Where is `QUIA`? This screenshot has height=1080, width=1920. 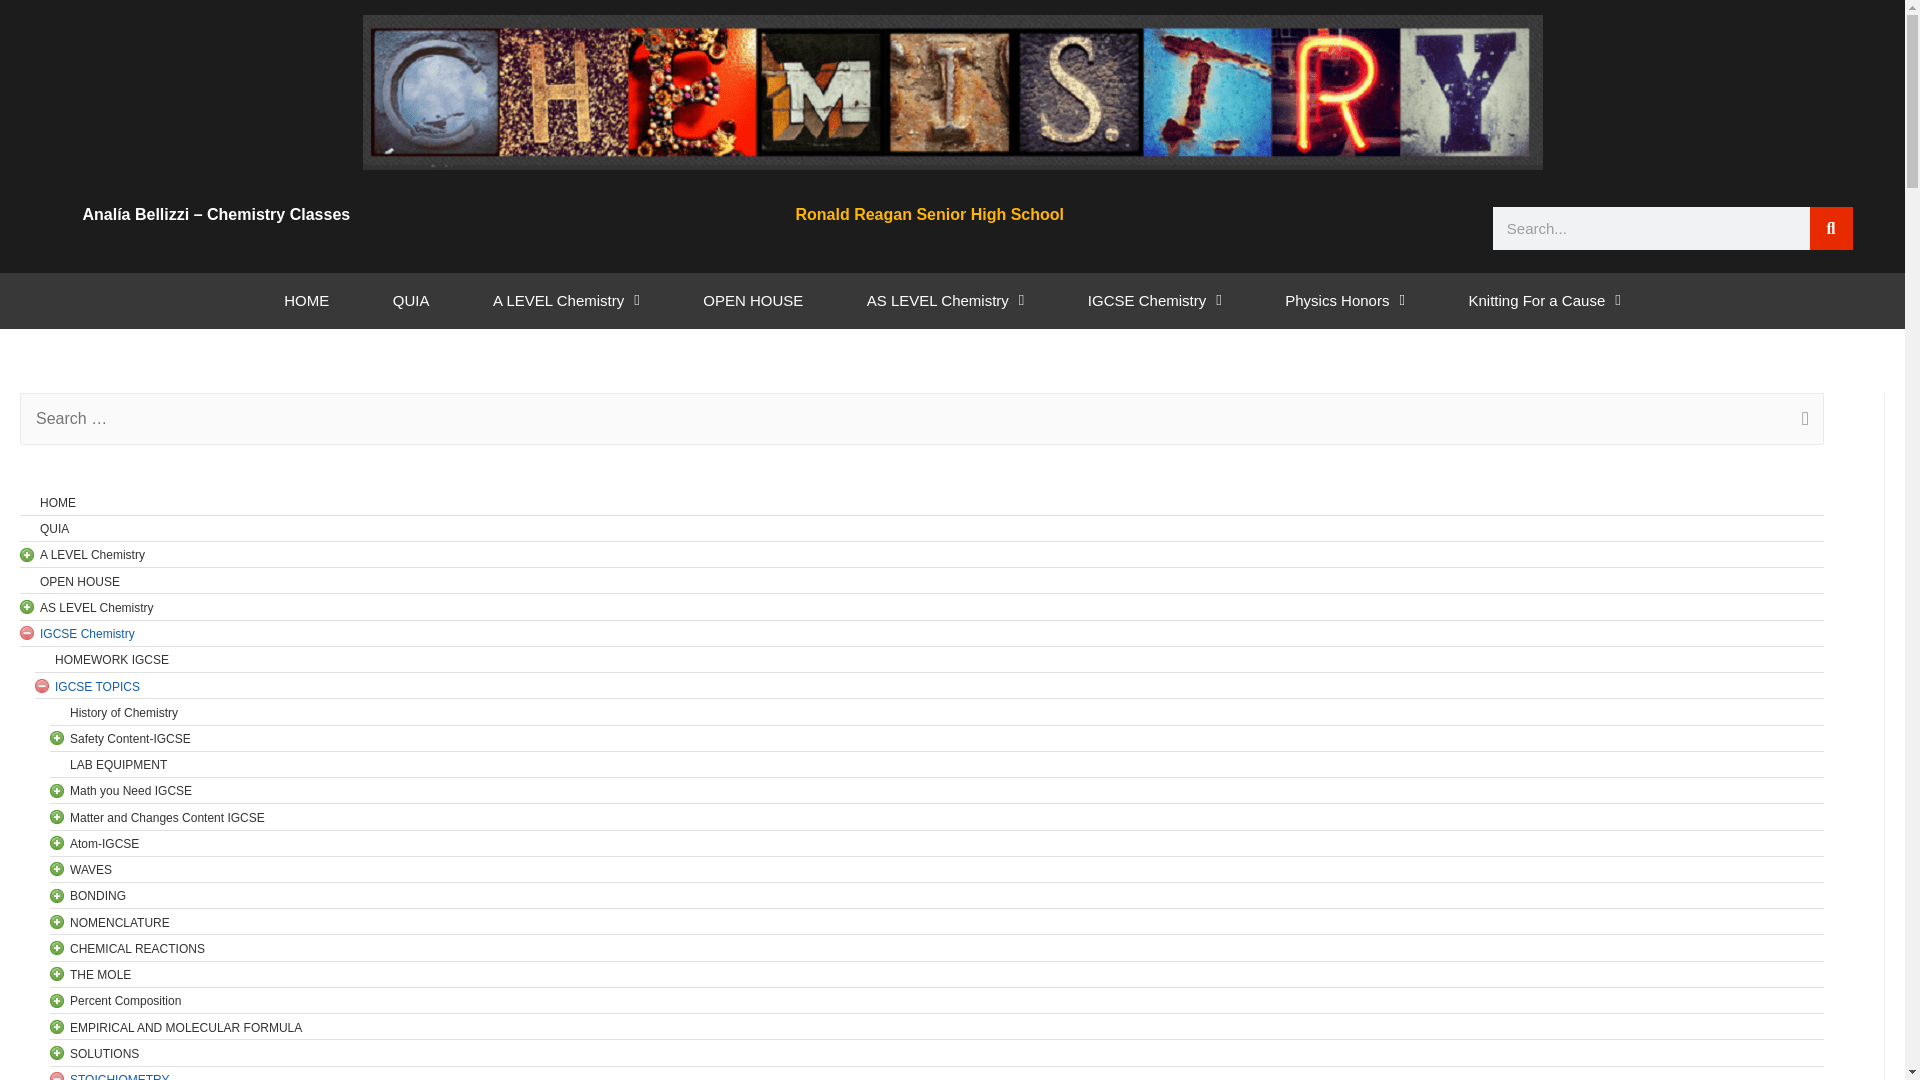
QUIA is located at coordinates (410, 301).